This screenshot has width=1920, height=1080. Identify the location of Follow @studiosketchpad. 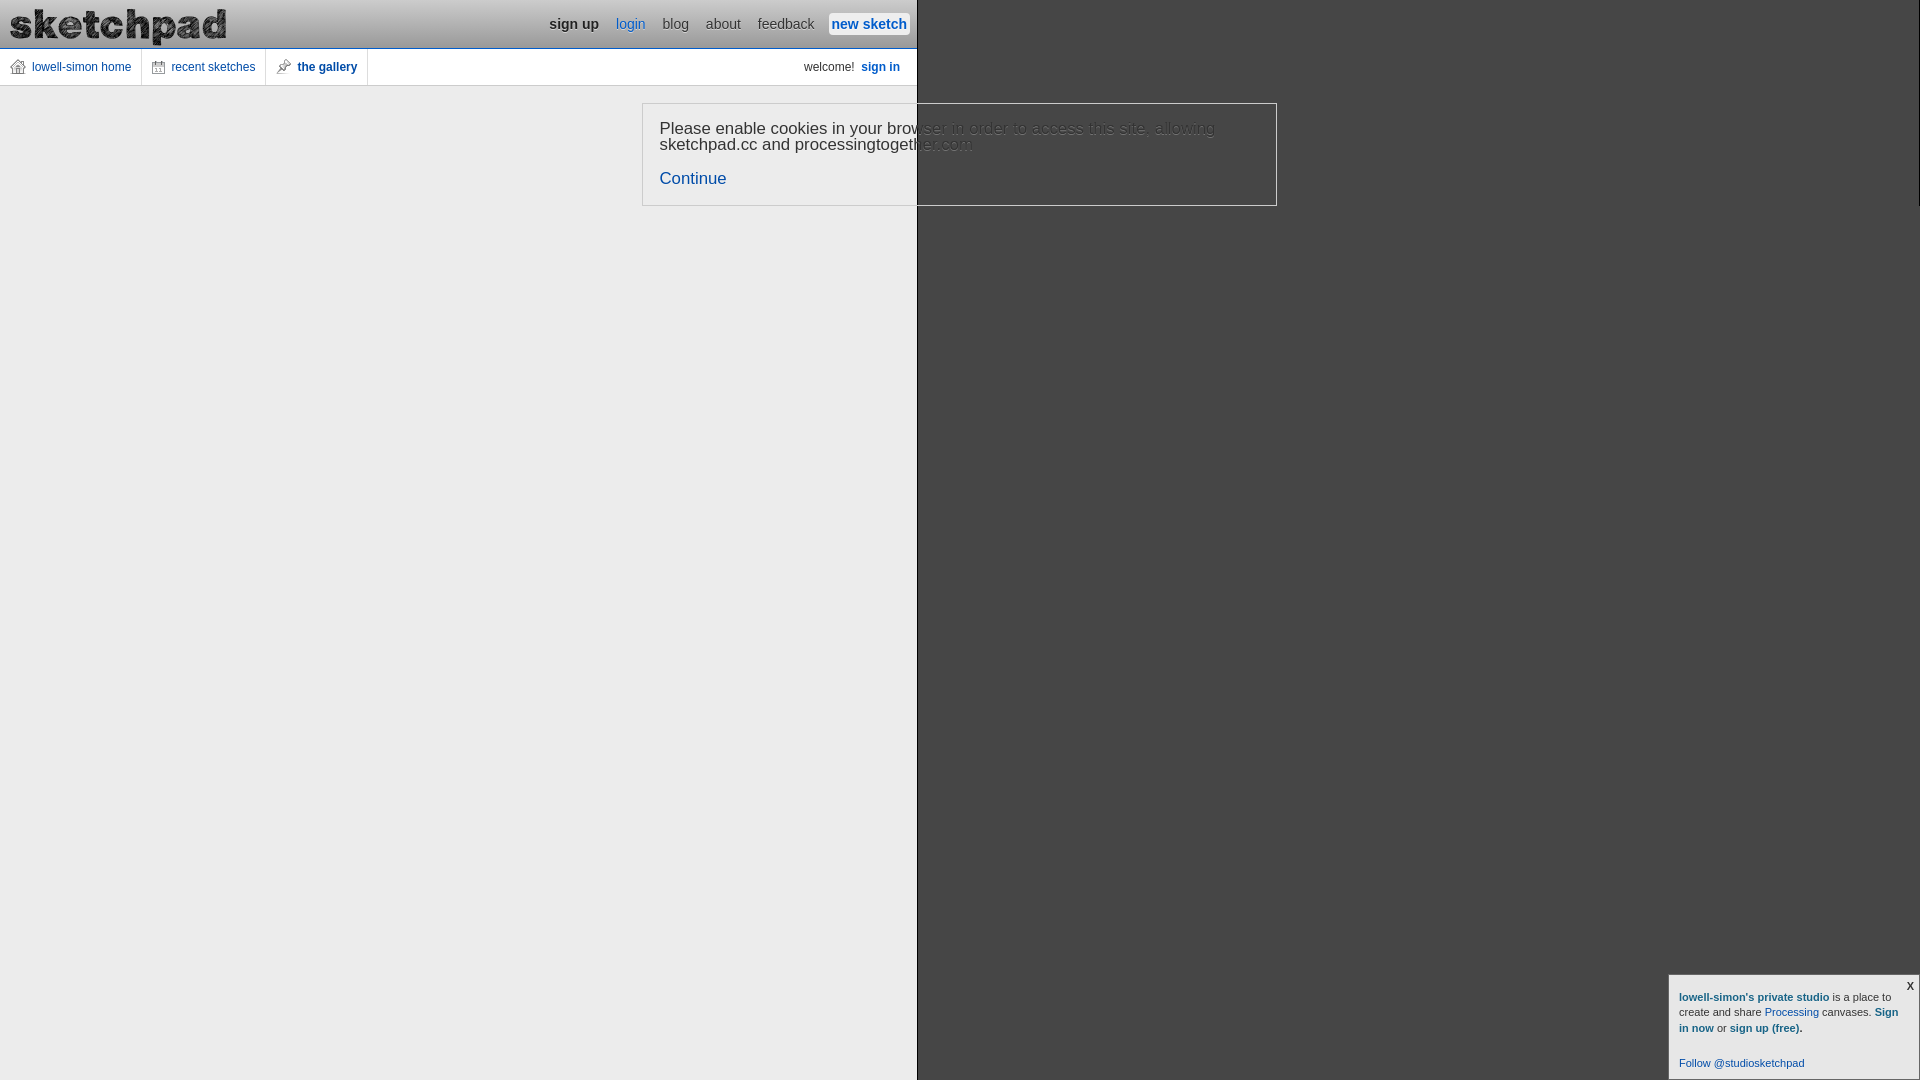
(1742, 1063).